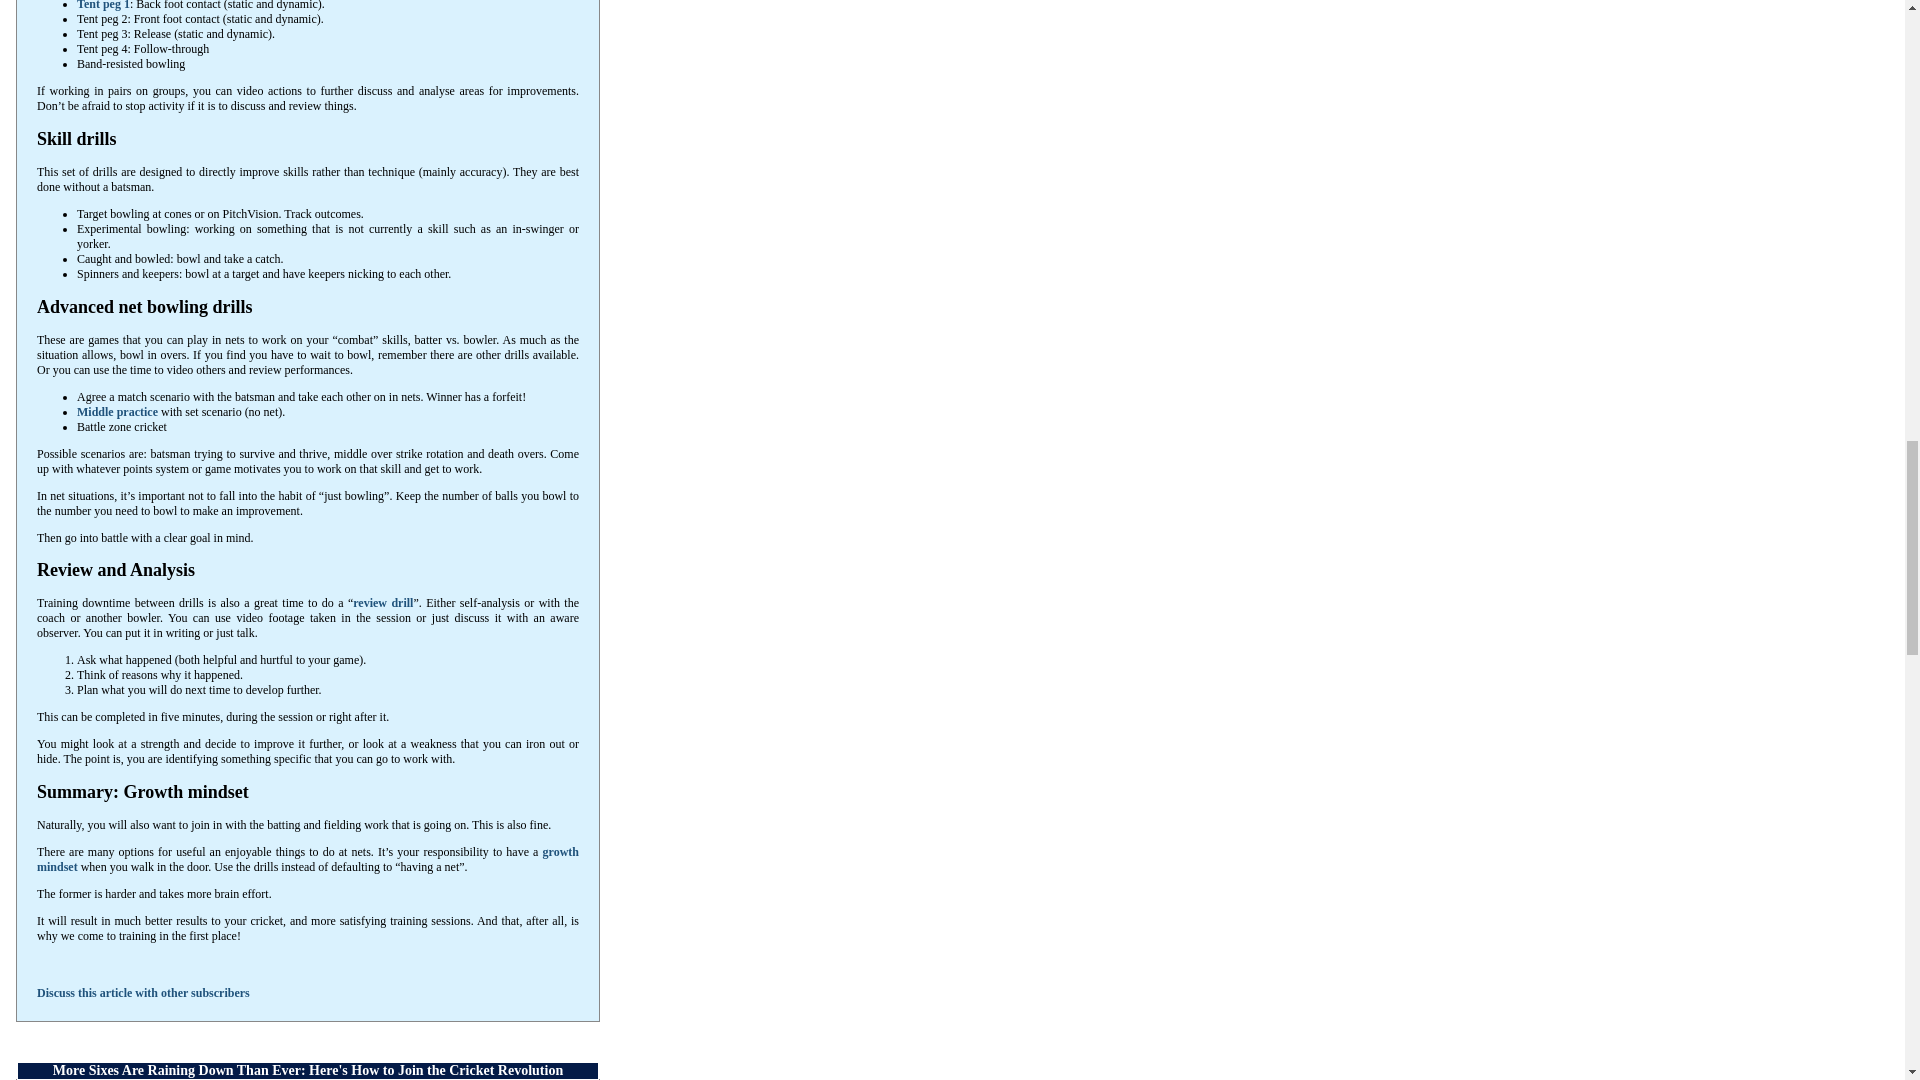 This screenshot has height=1080, width=1920. Describe the element at coordinates (382, 603) in the screenshot. I see `review drill` at that location.